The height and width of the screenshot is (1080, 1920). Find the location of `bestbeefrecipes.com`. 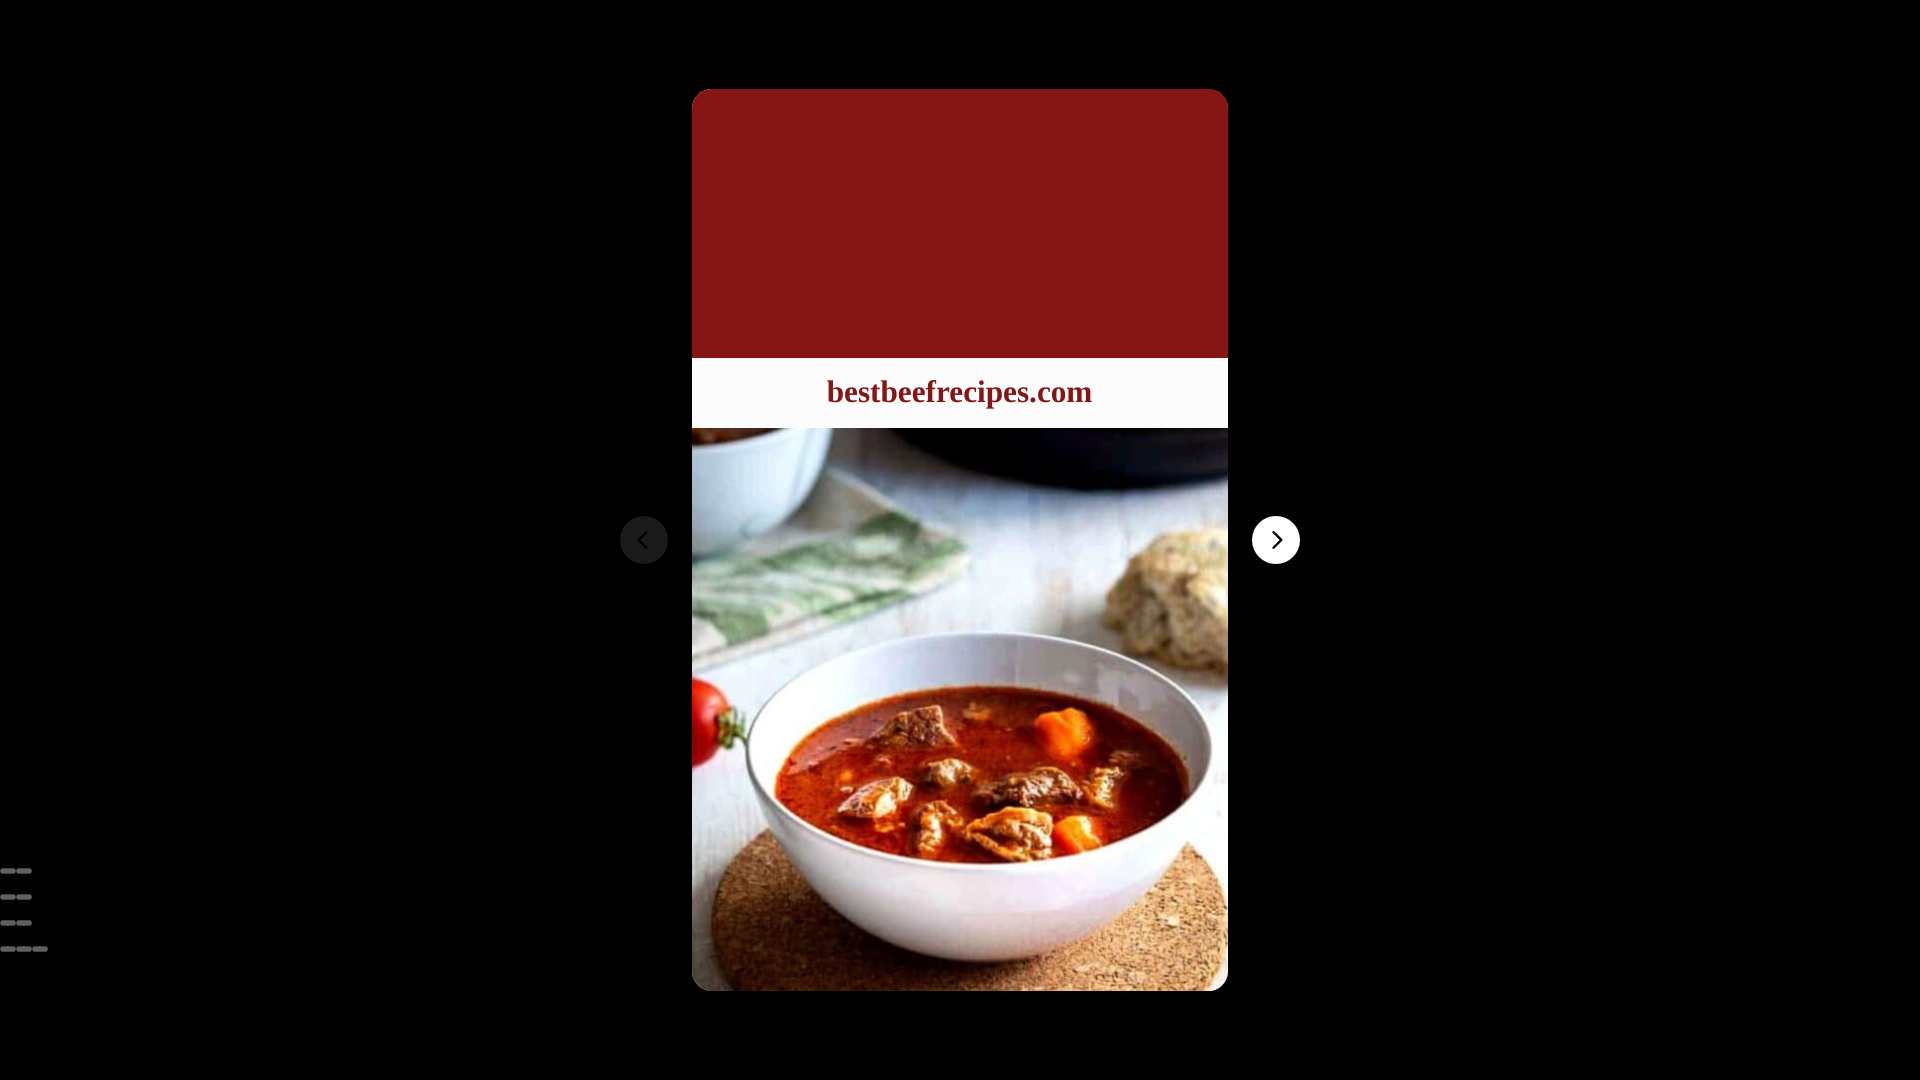

bestbeefrecipes.com is located at coordinates (958, 392).